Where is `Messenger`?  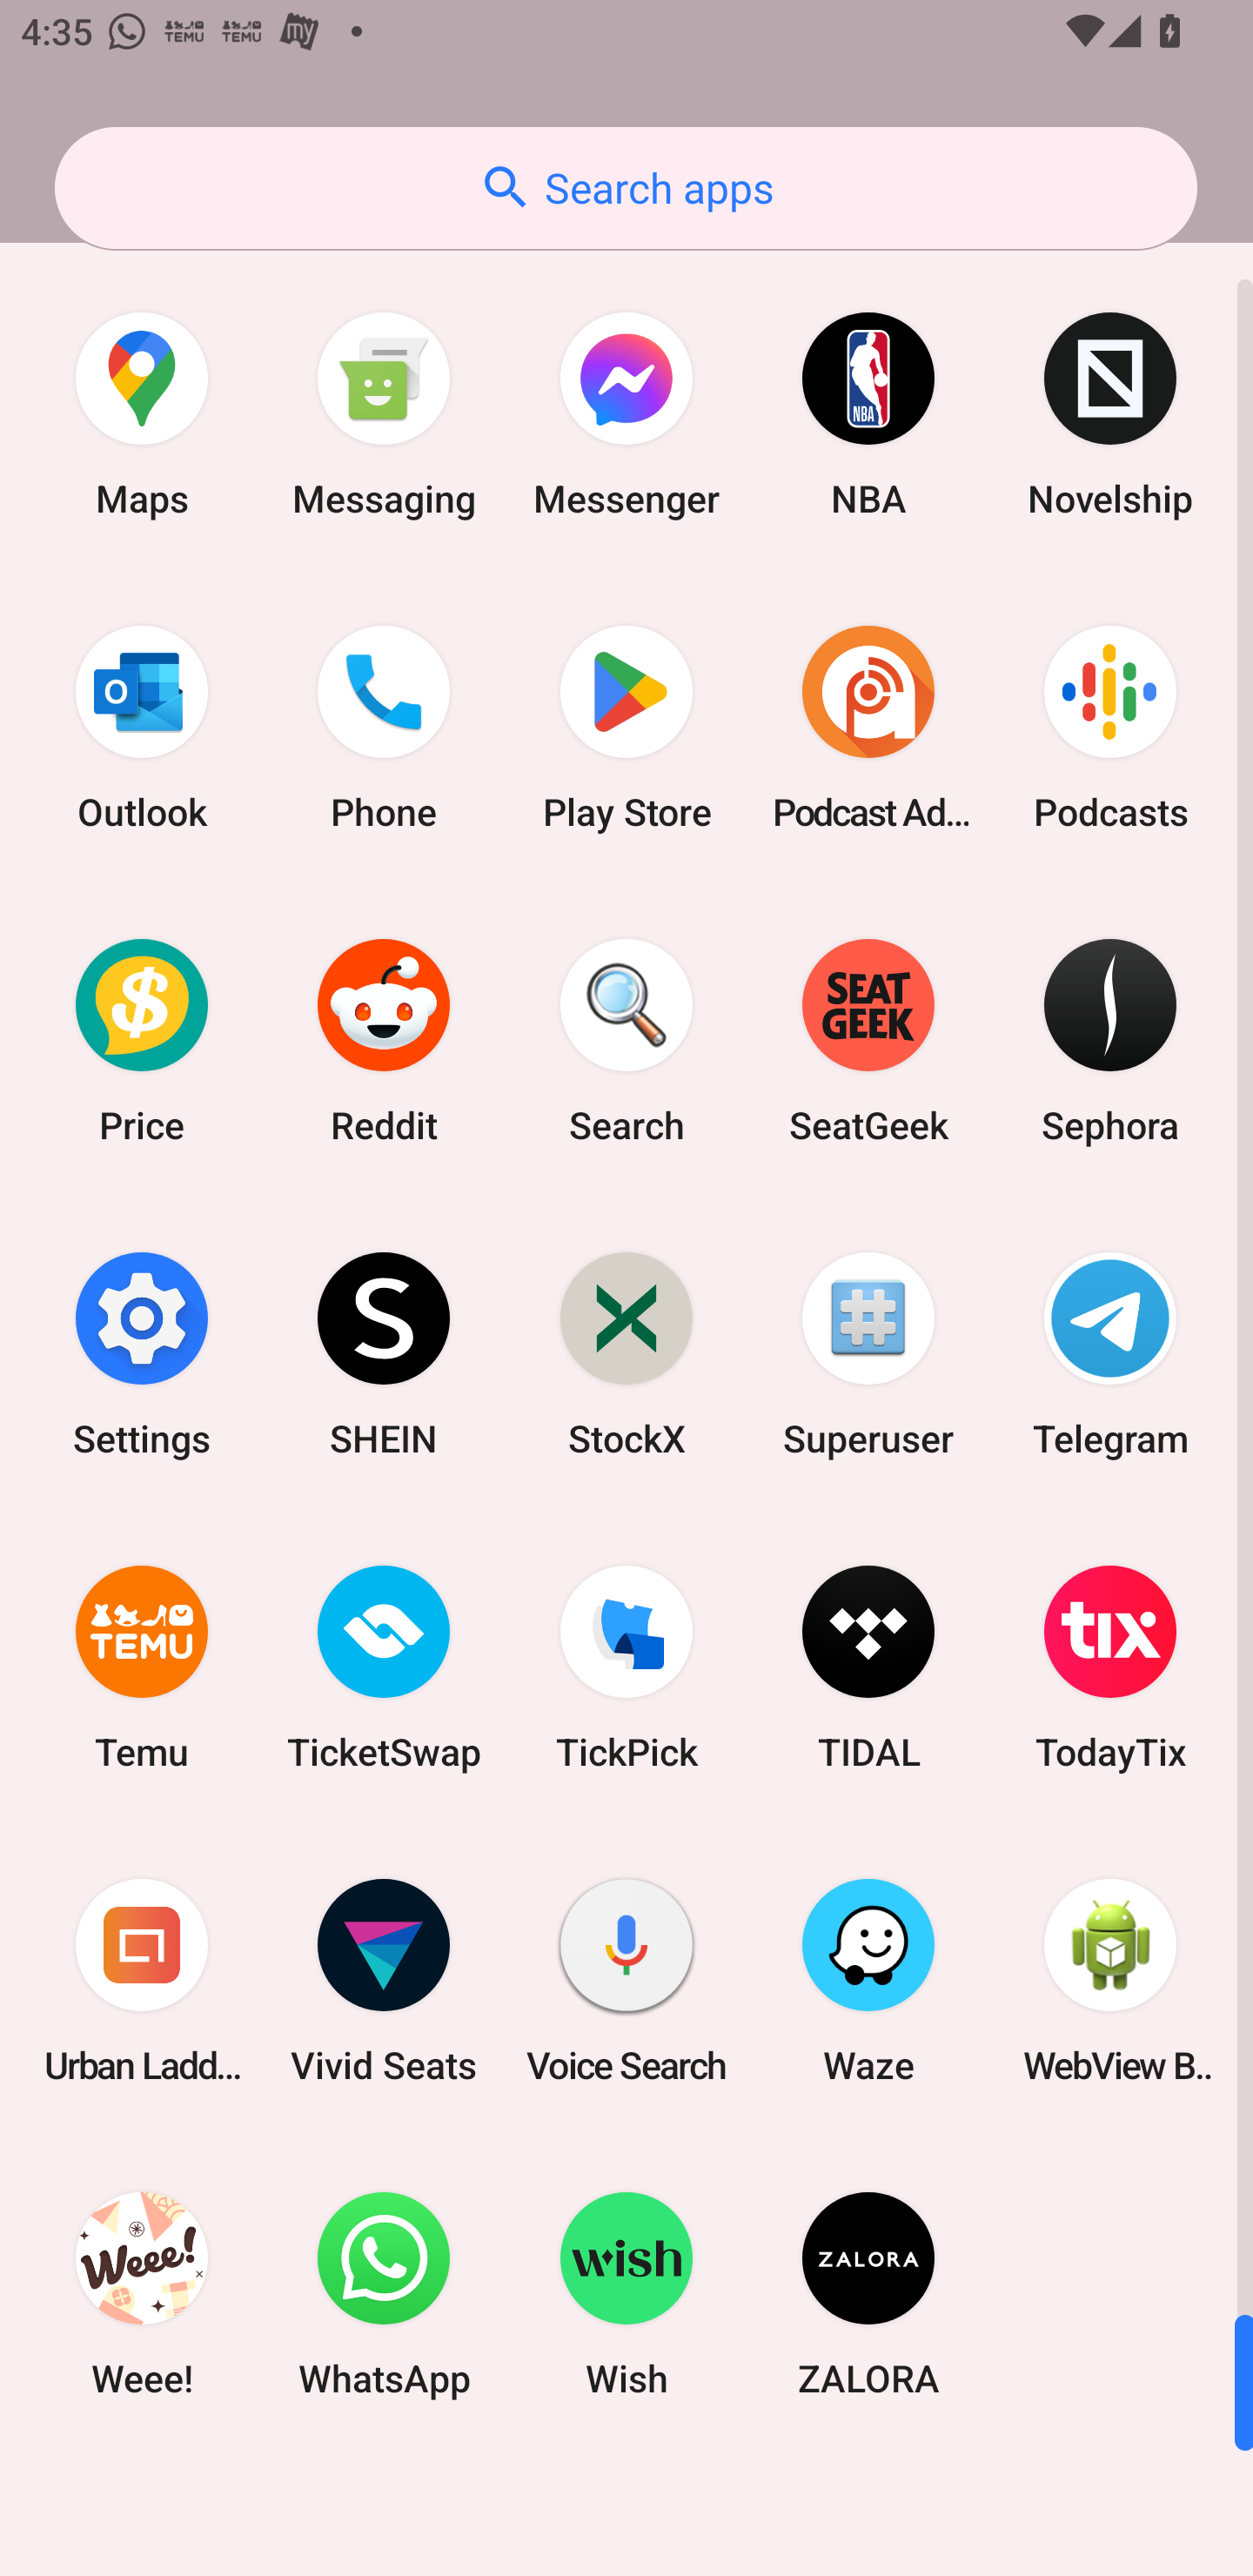 Messenger is located at coordinates (626, 414).